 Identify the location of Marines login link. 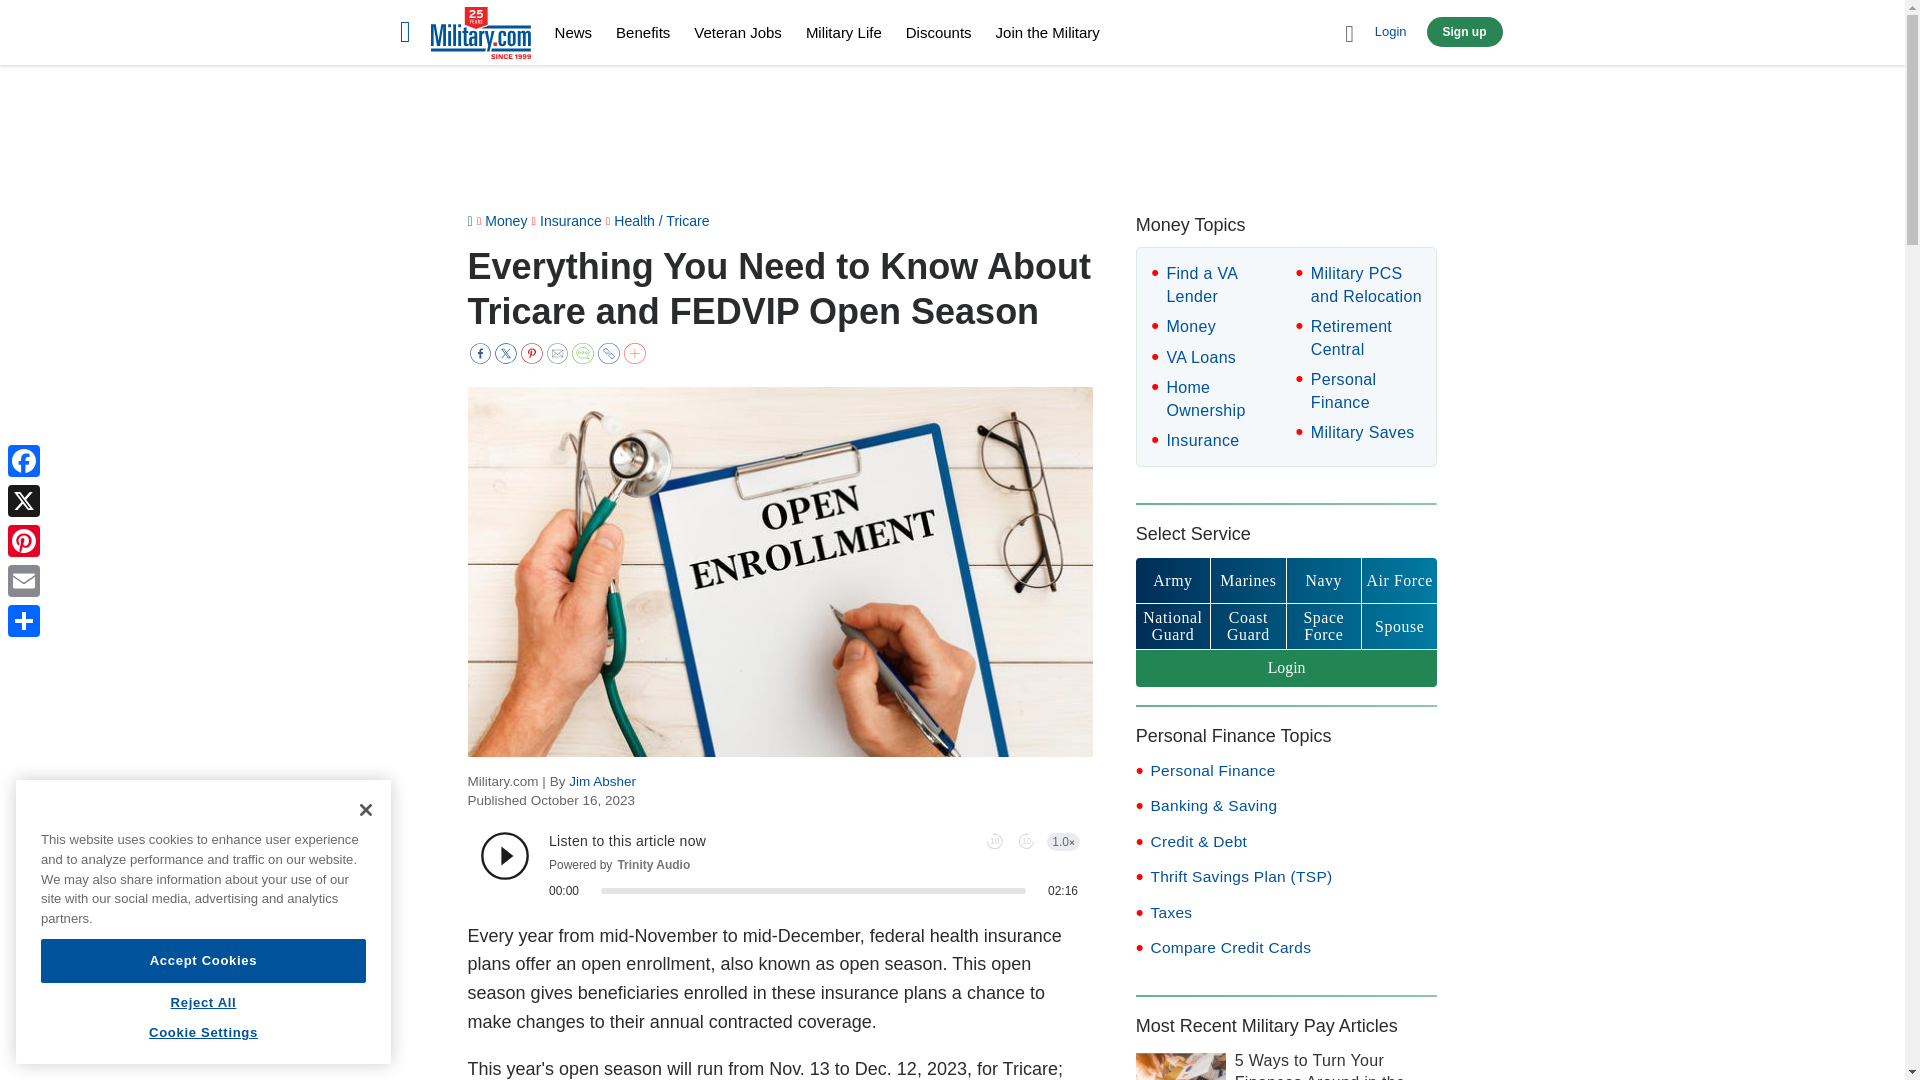
(1248, 580).